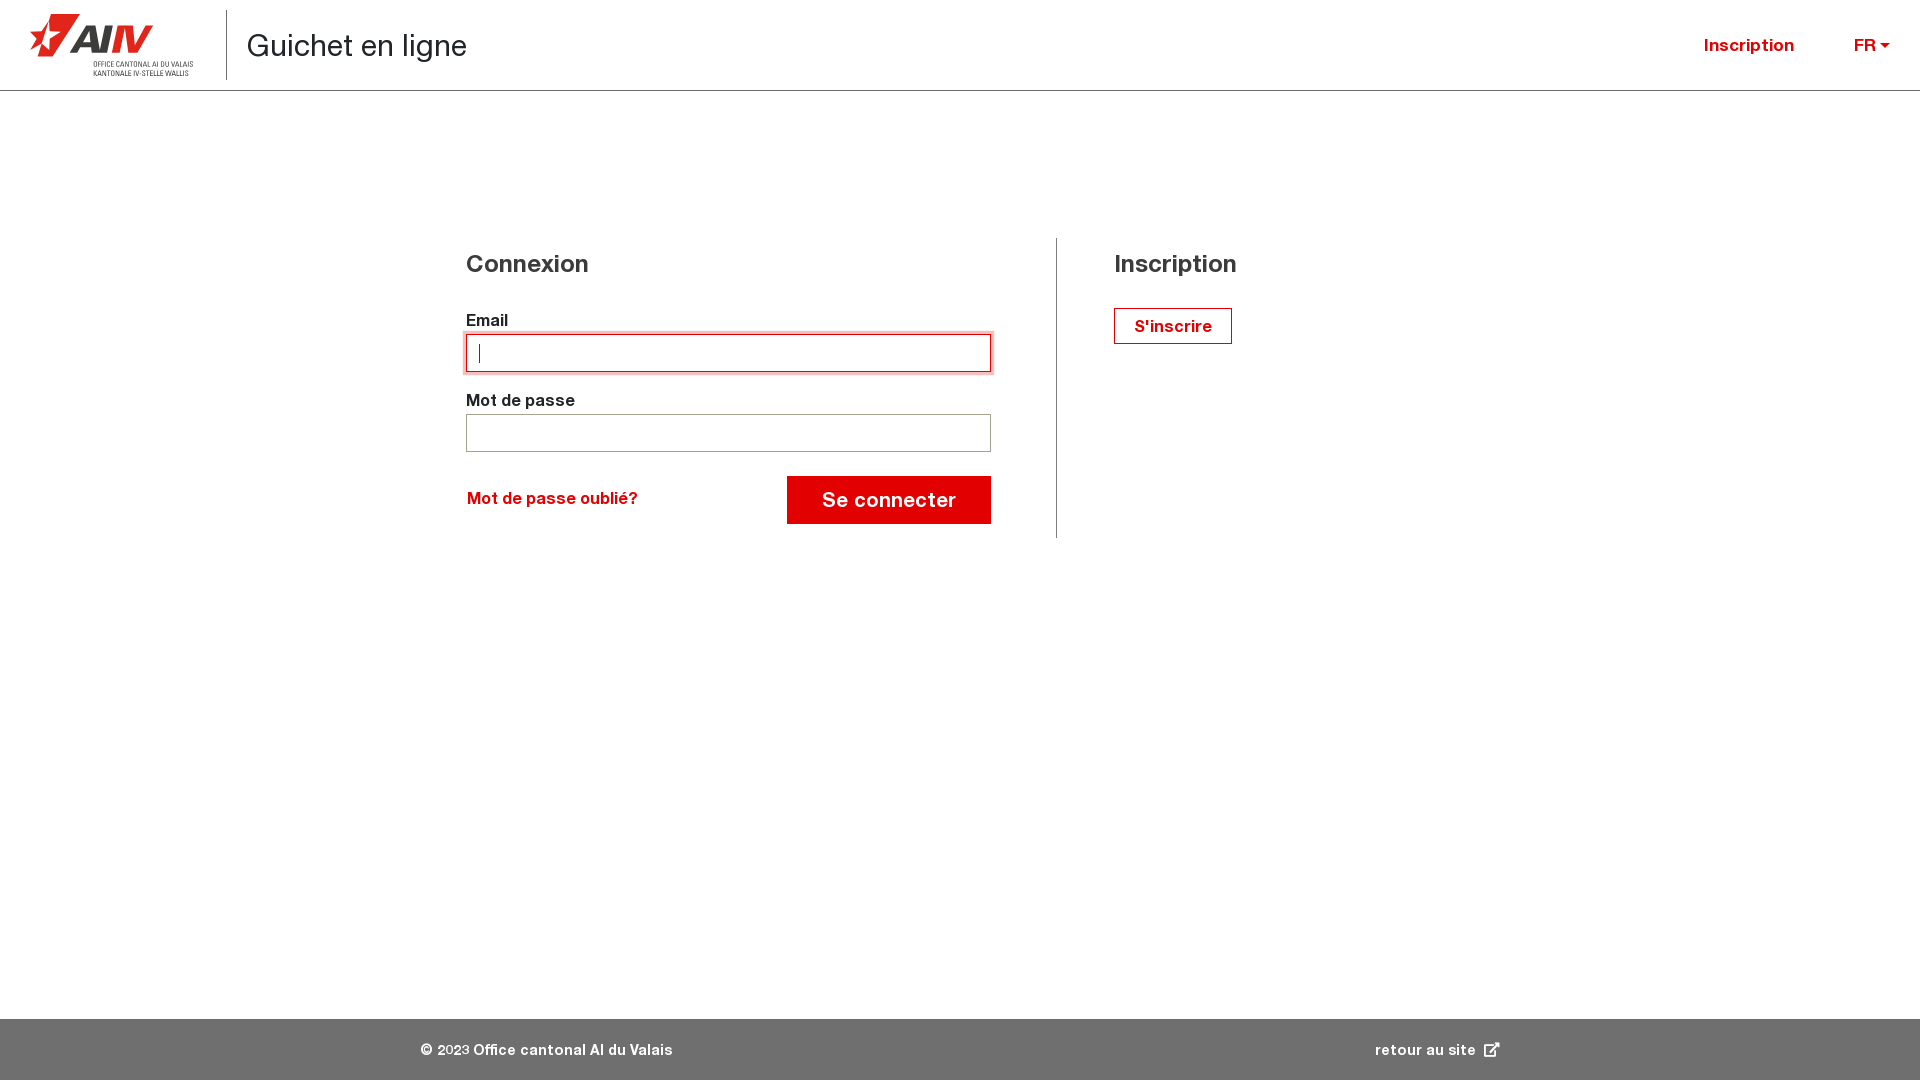 The width and height of the screenshot is (1920, 1080). Describe the element at coordinates (889, 500) in the screenshot. I see `Se connecter` at that location.